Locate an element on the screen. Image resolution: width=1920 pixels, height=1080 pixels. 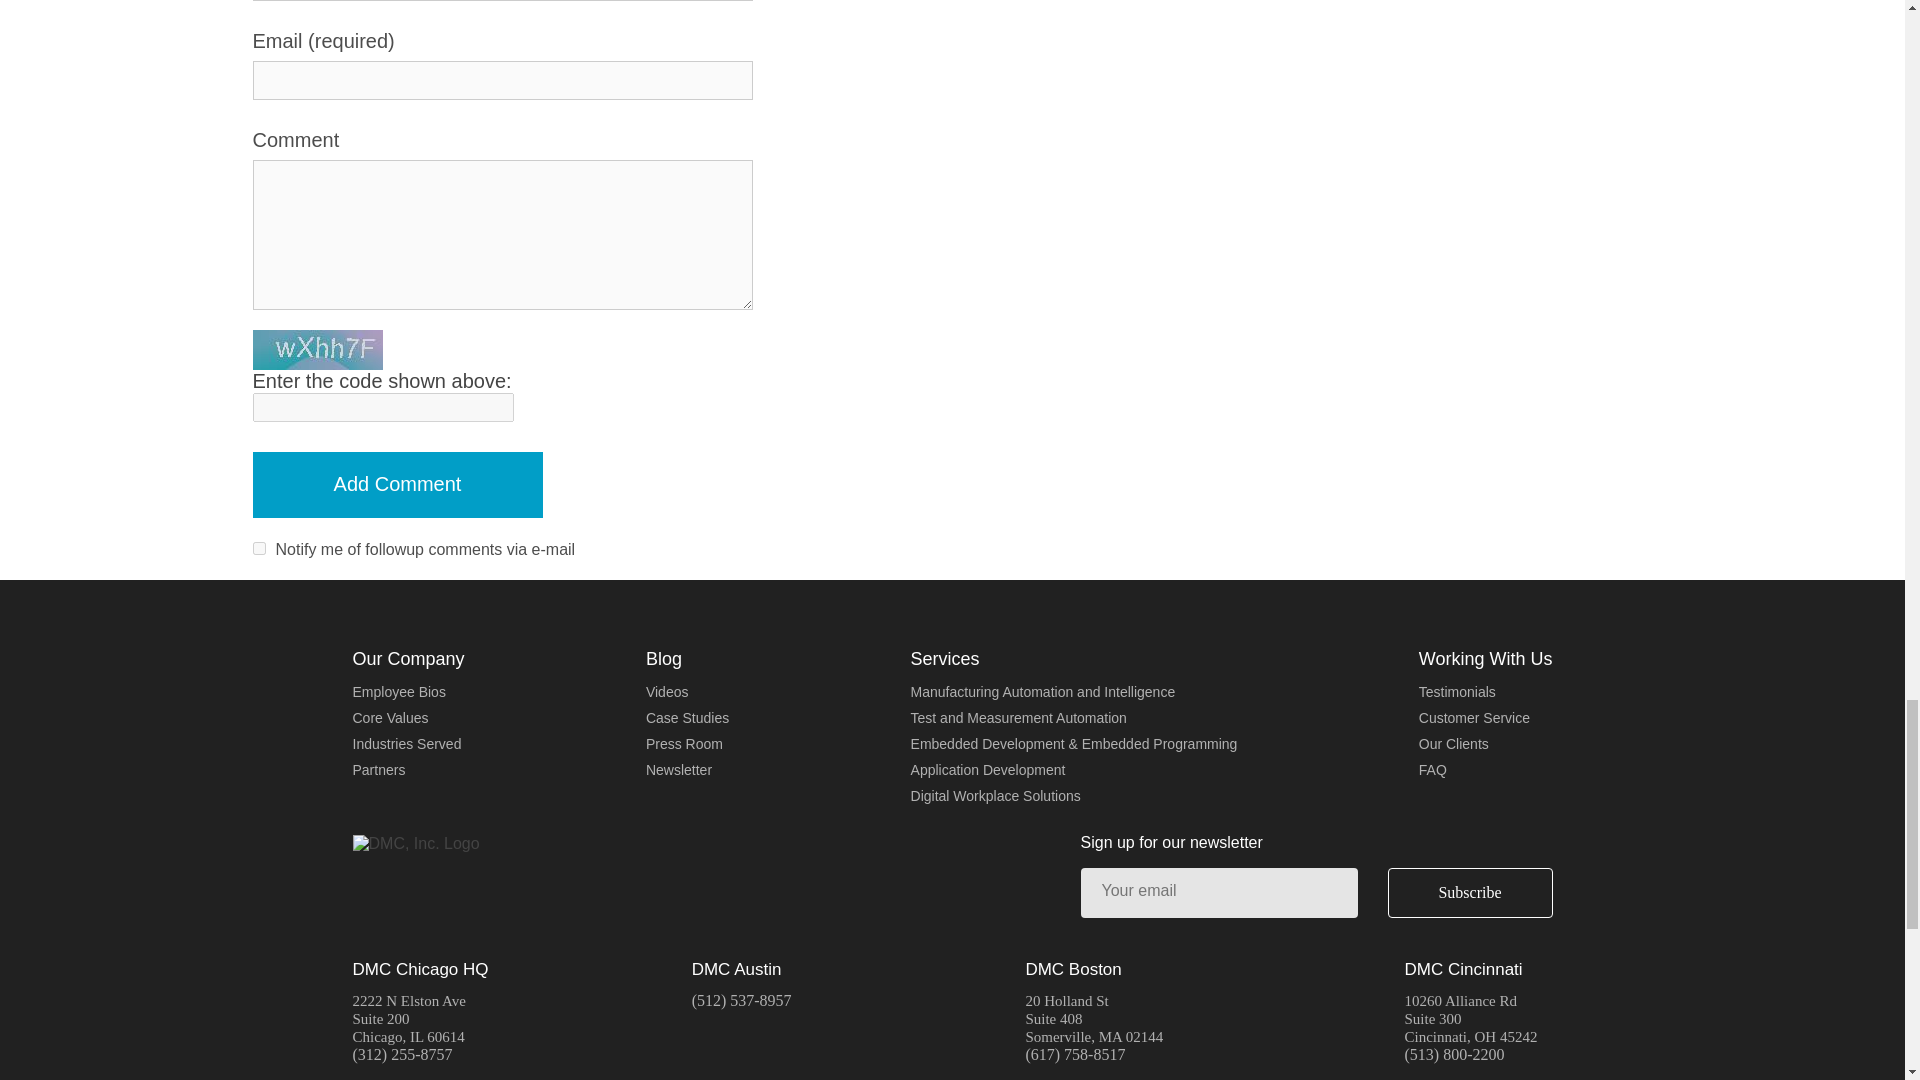
on is located at coordinates (258, 548).